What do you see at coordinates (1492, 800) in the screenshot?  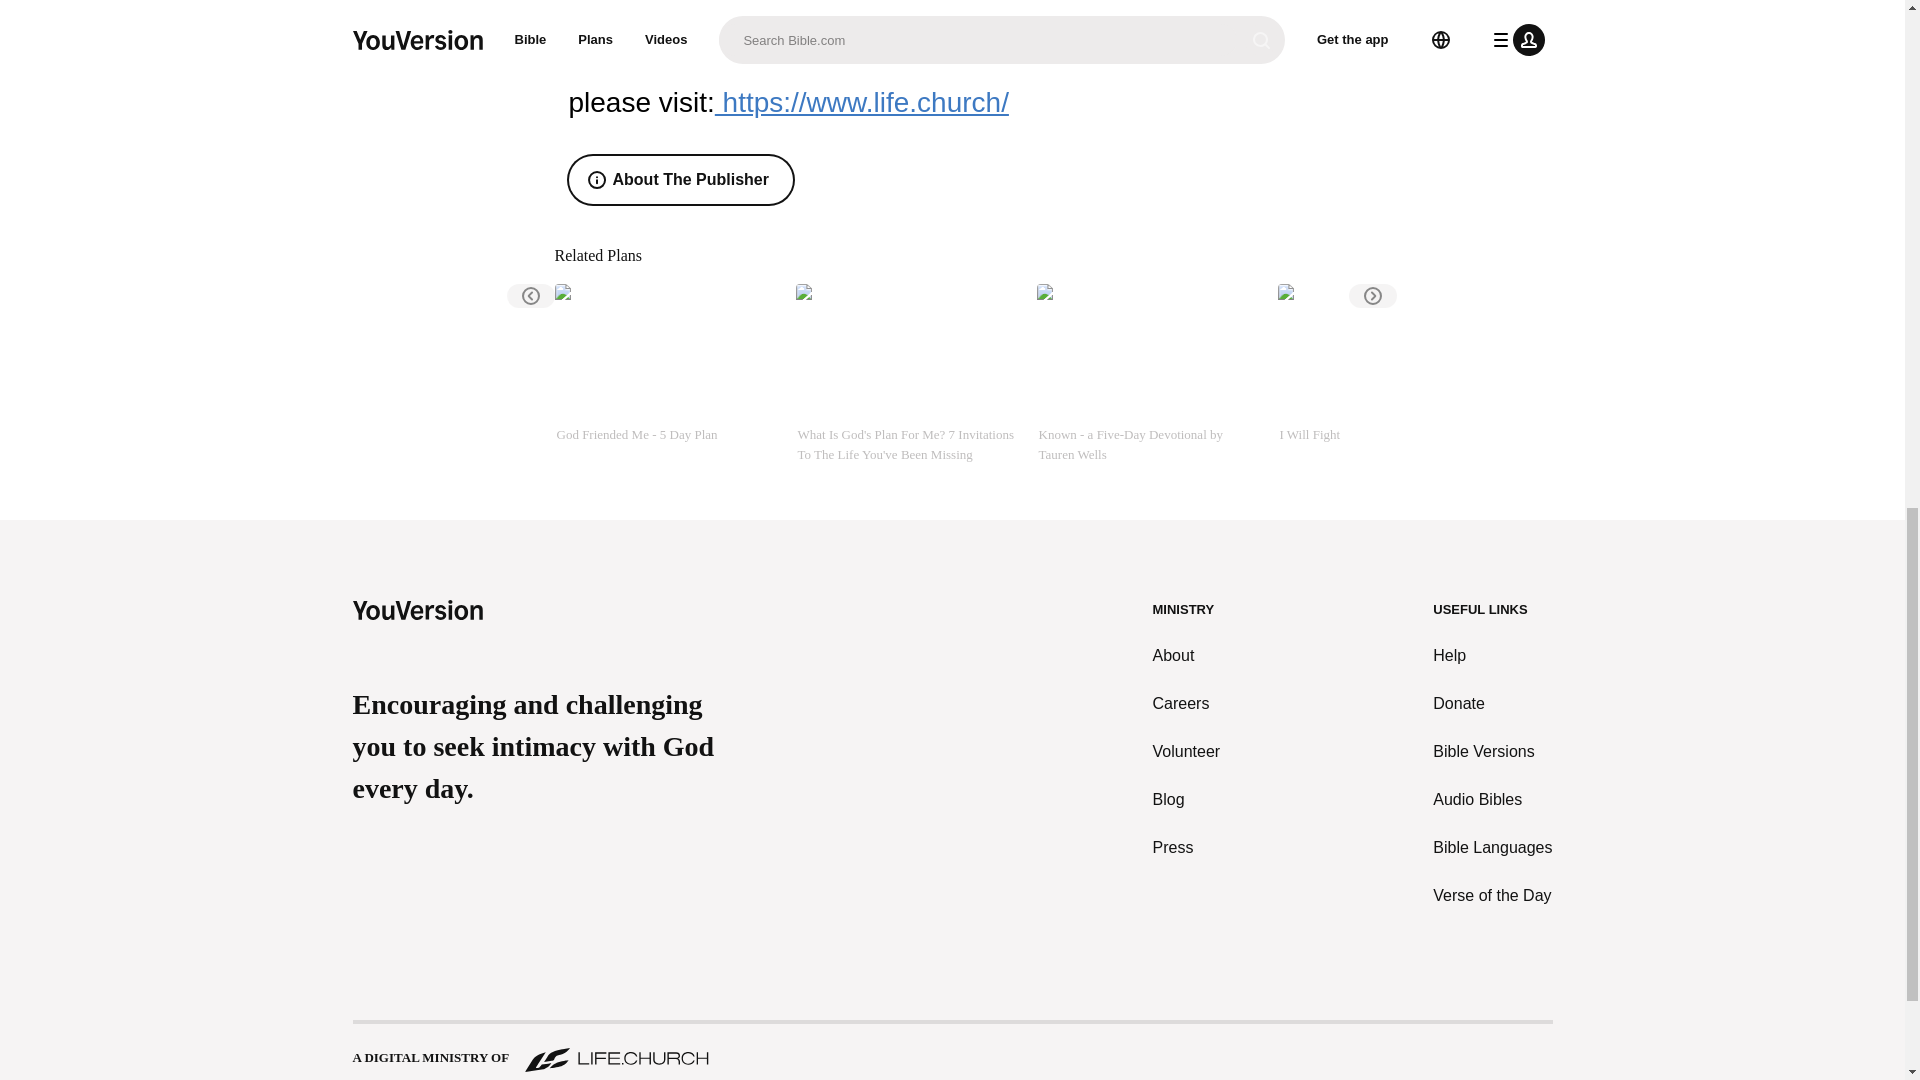 I see `Audio Bibles` at bounding box center [1492, 800].